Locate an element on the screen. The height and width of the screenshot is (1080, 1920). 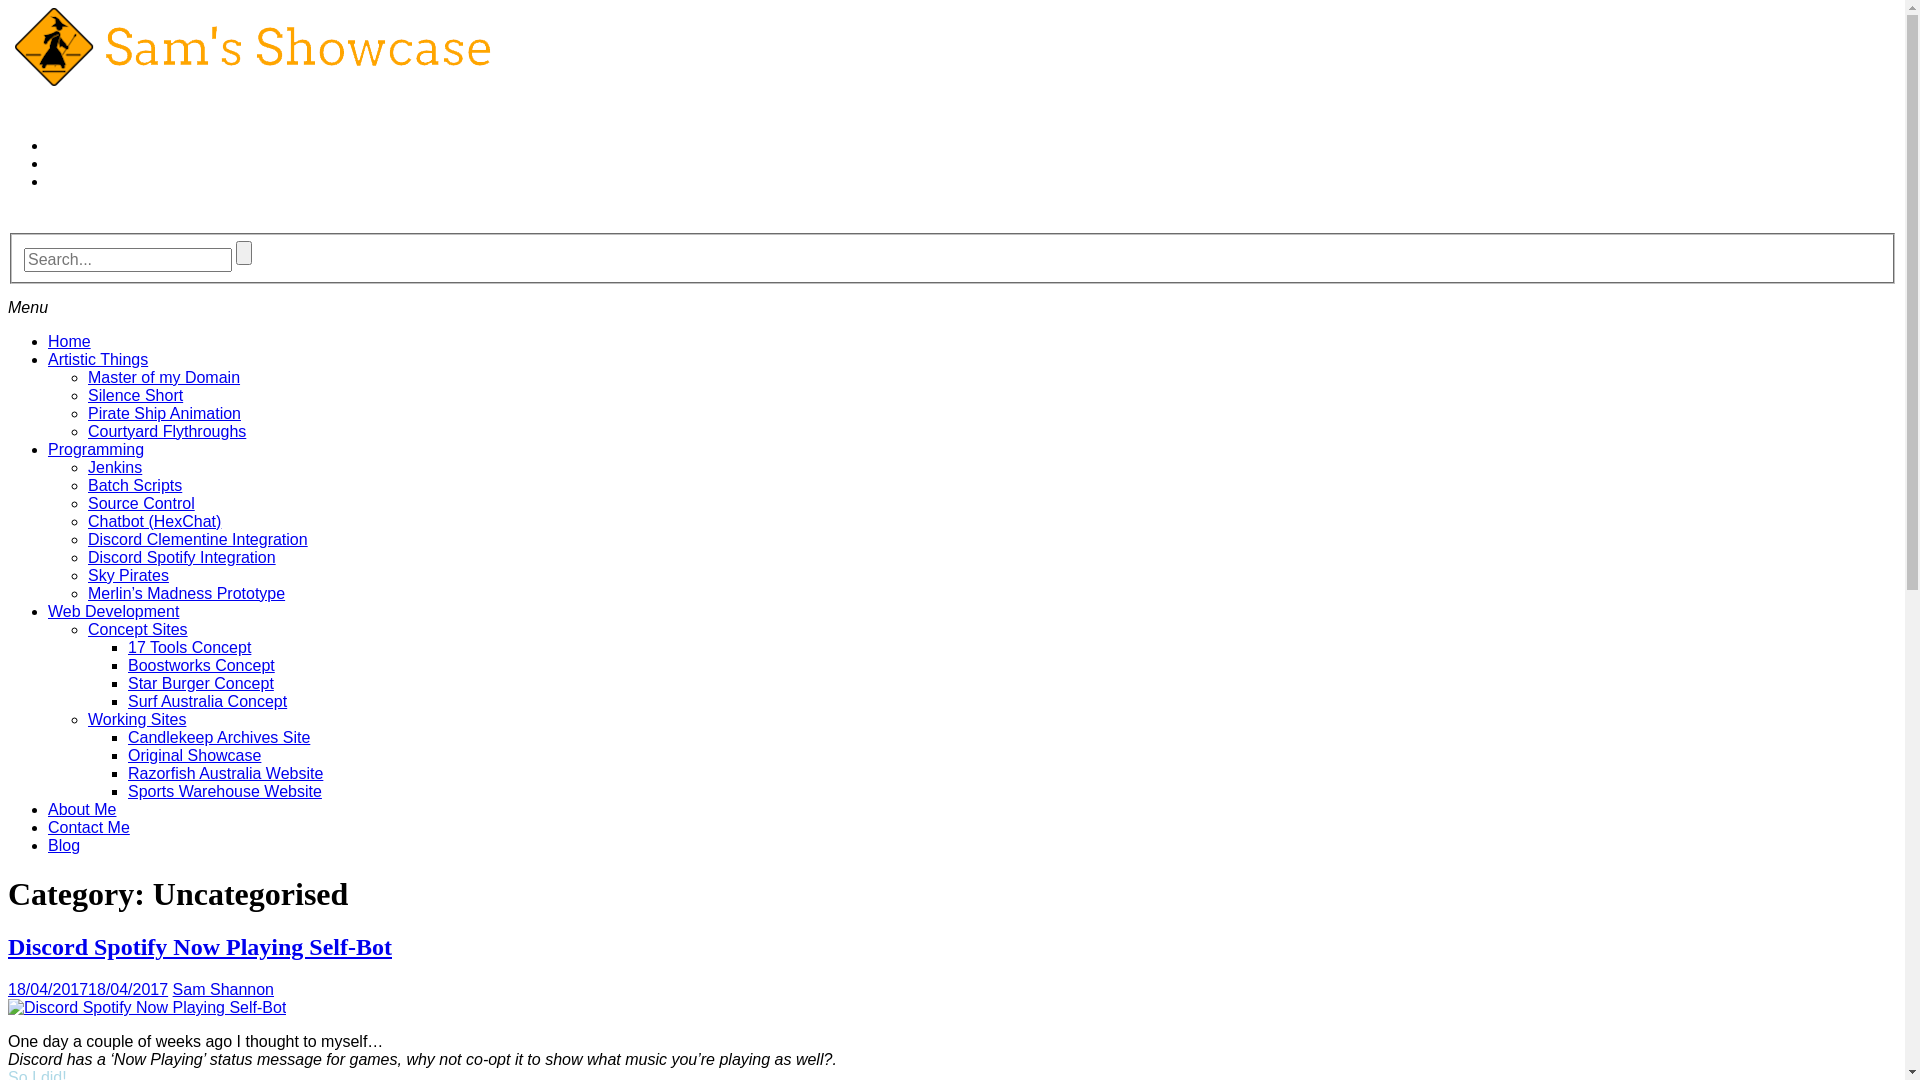
Discord Spotify Integration is located at coordinates (182, 558).